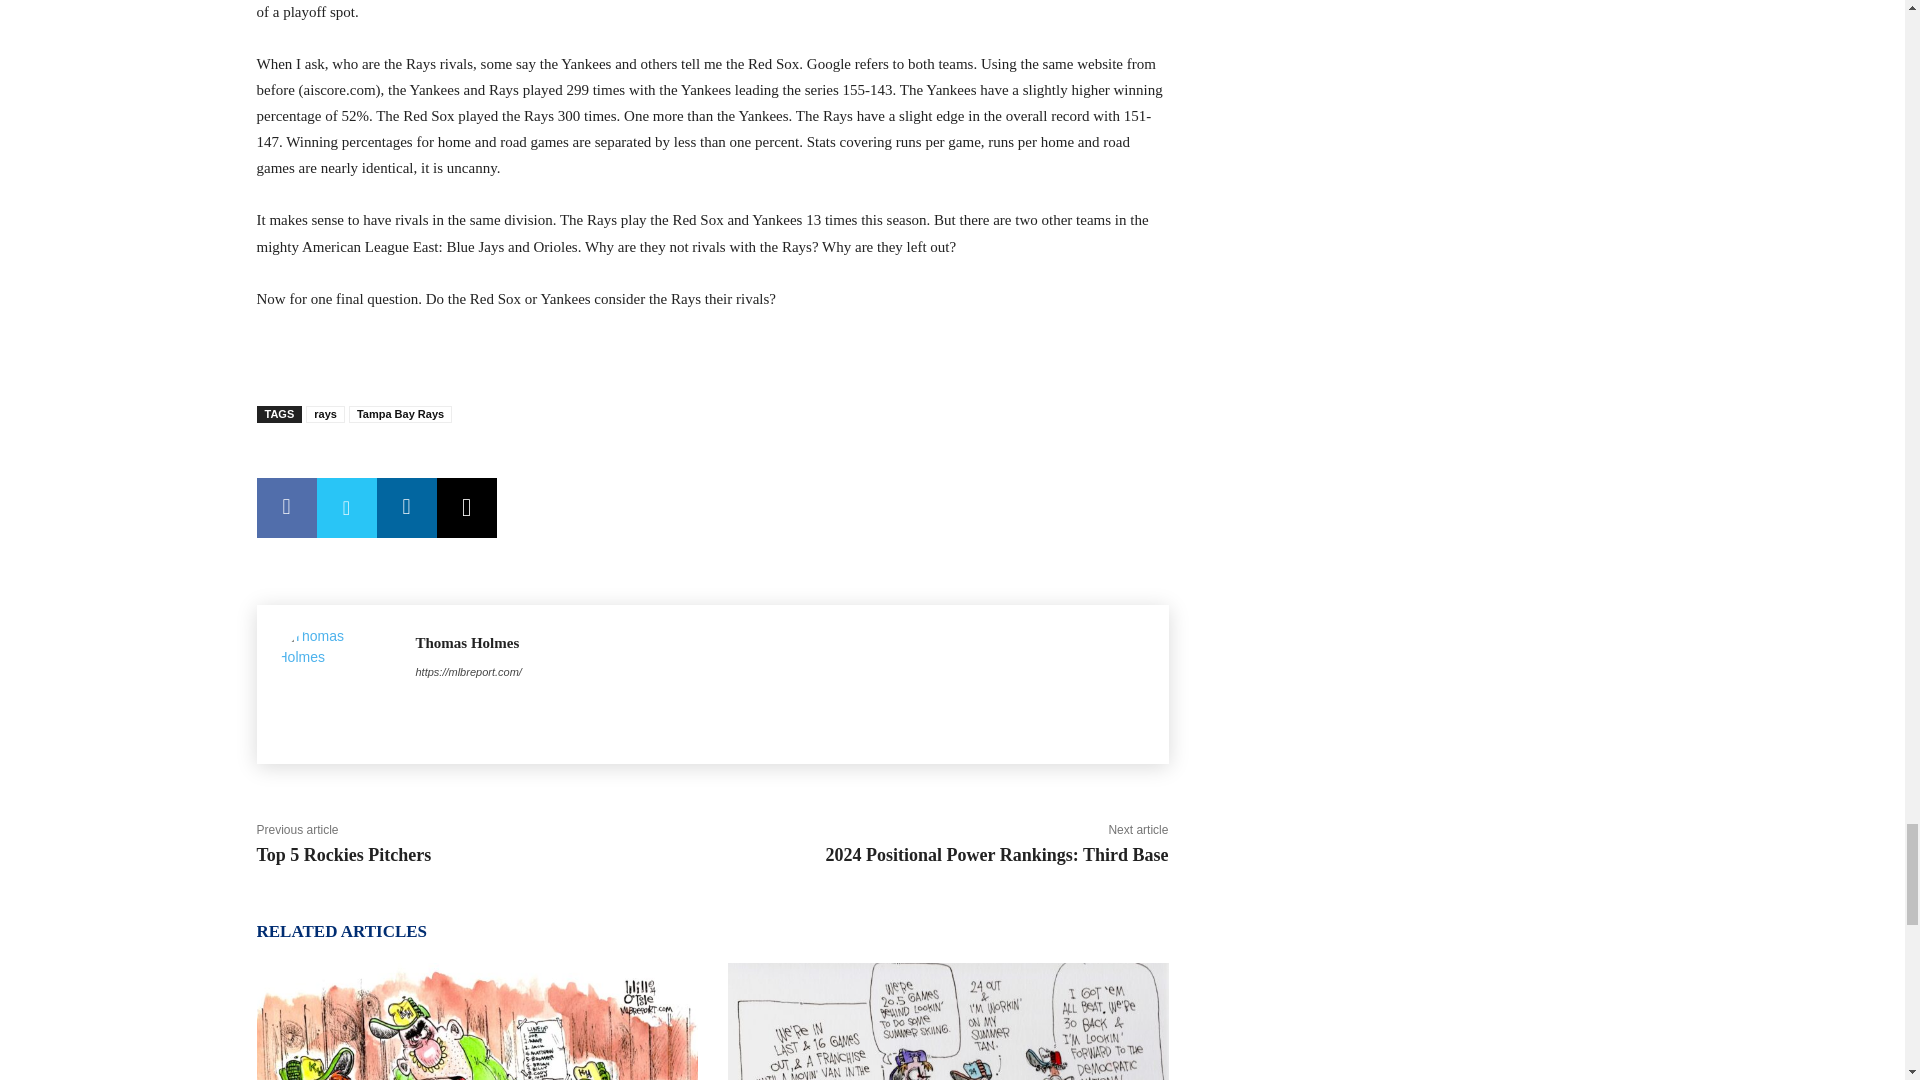  Describe the element at coordinates (325, 414) in the screenshot. I see `rays` at that location.